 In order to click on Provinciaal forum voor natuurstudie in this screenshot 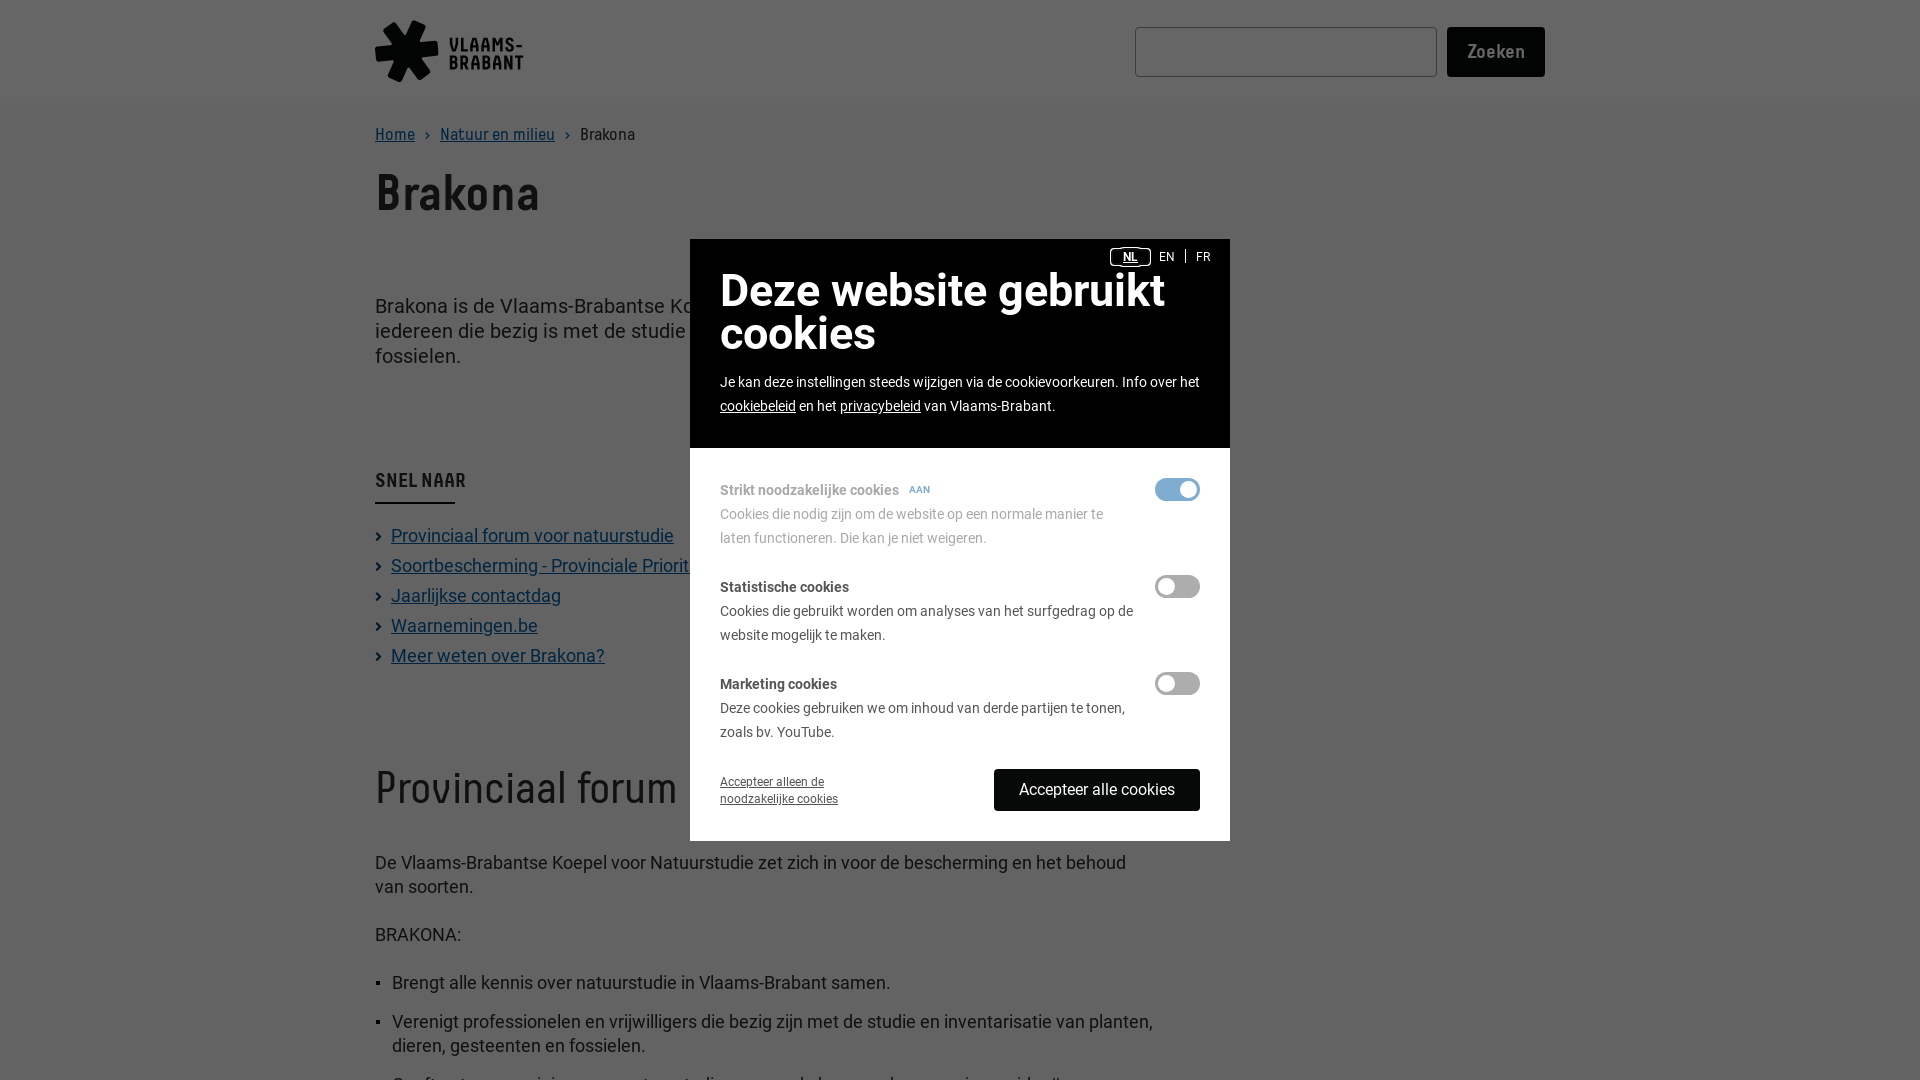, I will do `click(532, 536)`.